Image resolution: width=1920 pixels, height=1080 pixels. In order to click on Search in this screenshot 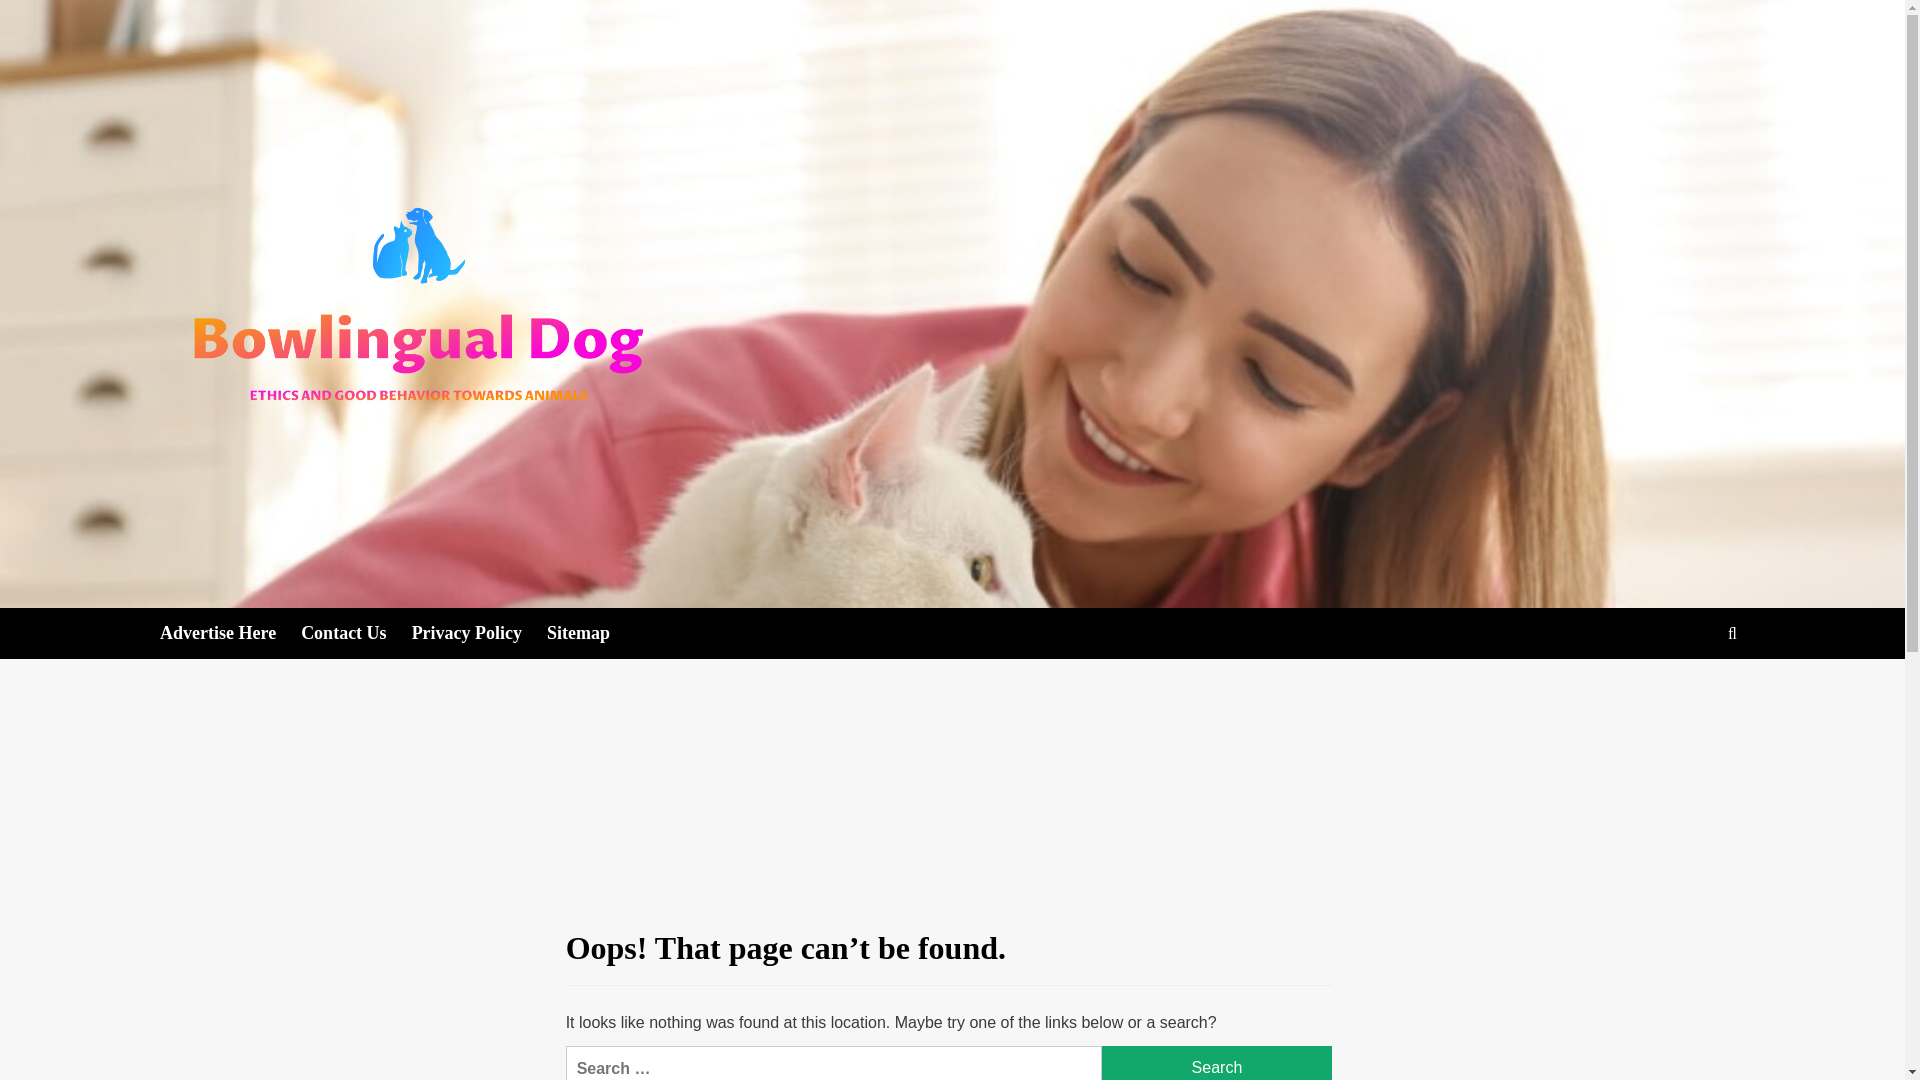, I will do `click(1217, 1063)`.